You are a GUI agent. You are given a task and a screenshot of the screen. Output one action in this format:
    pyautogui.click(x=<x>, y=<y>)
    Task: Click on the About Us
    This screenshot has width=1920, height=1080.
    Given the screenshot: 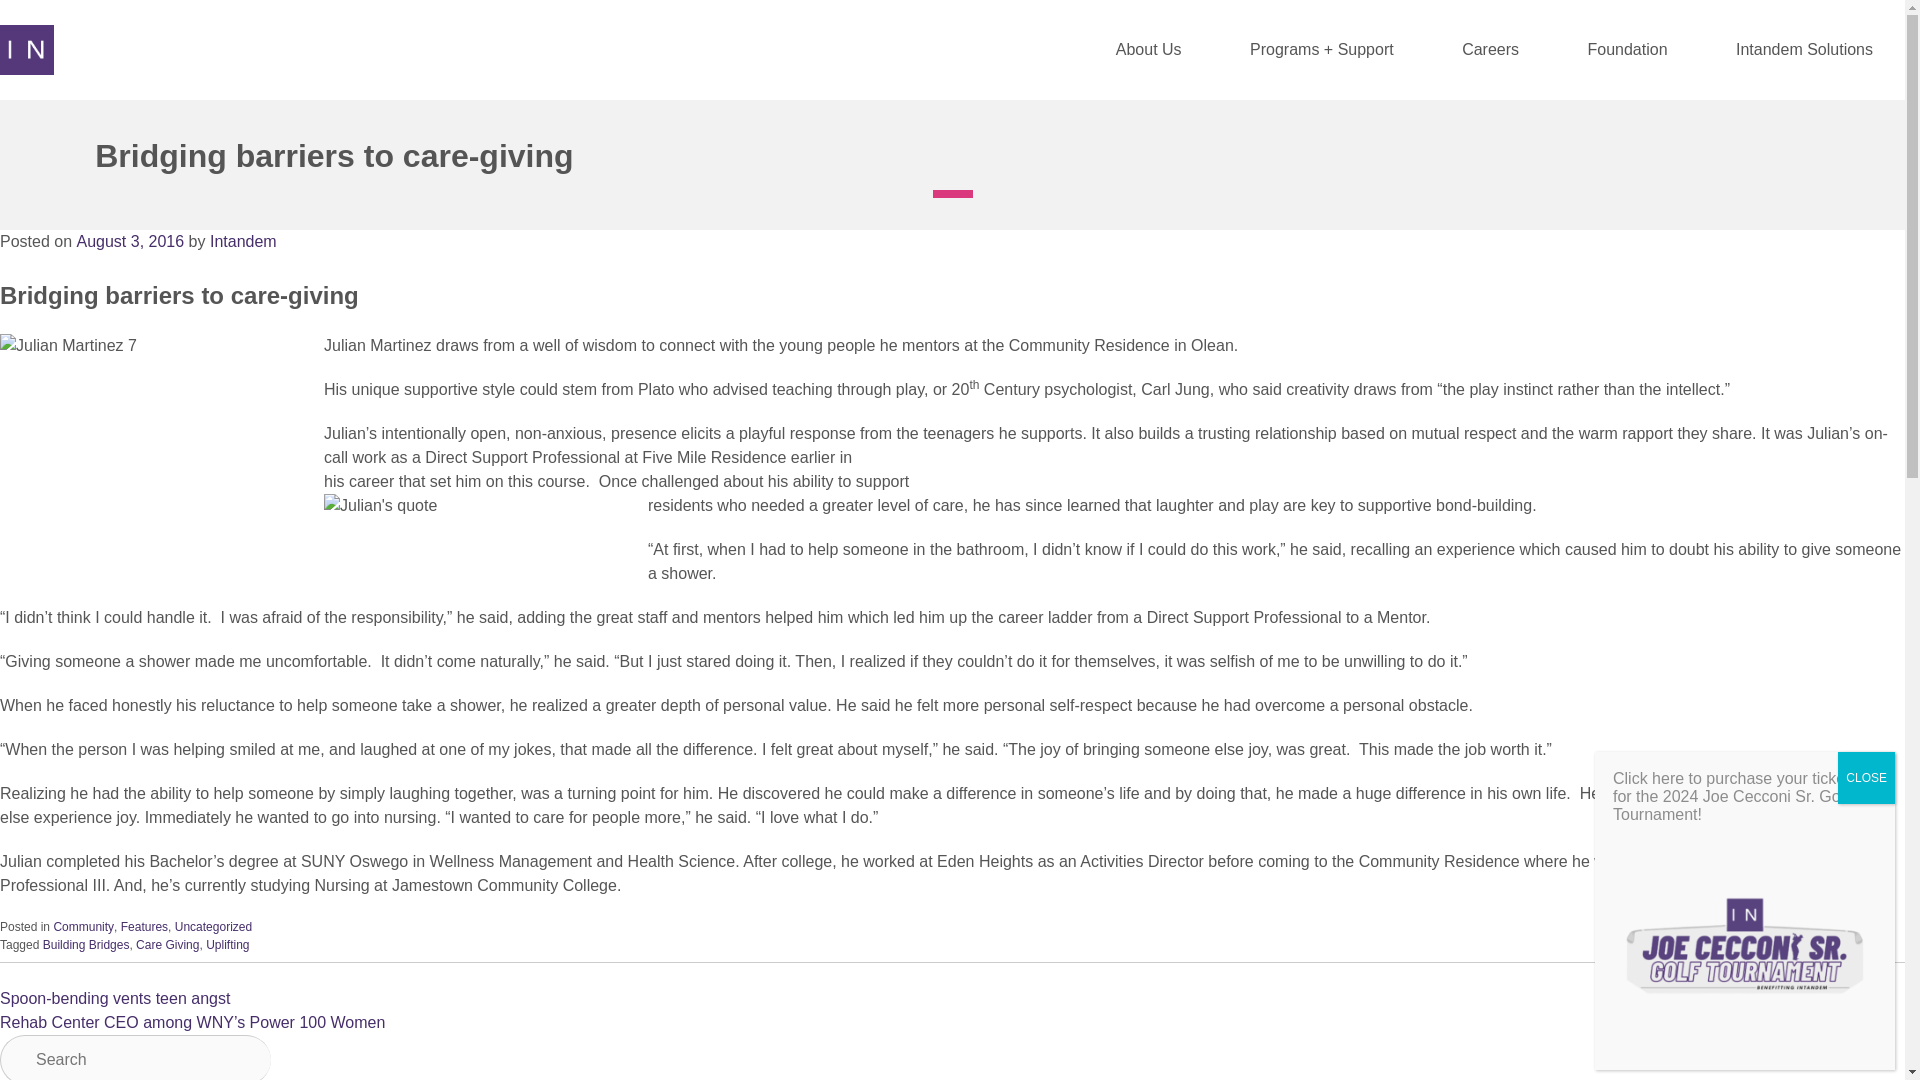 What is the action you would take?
    pyautogui.click(x=1148, y=50)
    